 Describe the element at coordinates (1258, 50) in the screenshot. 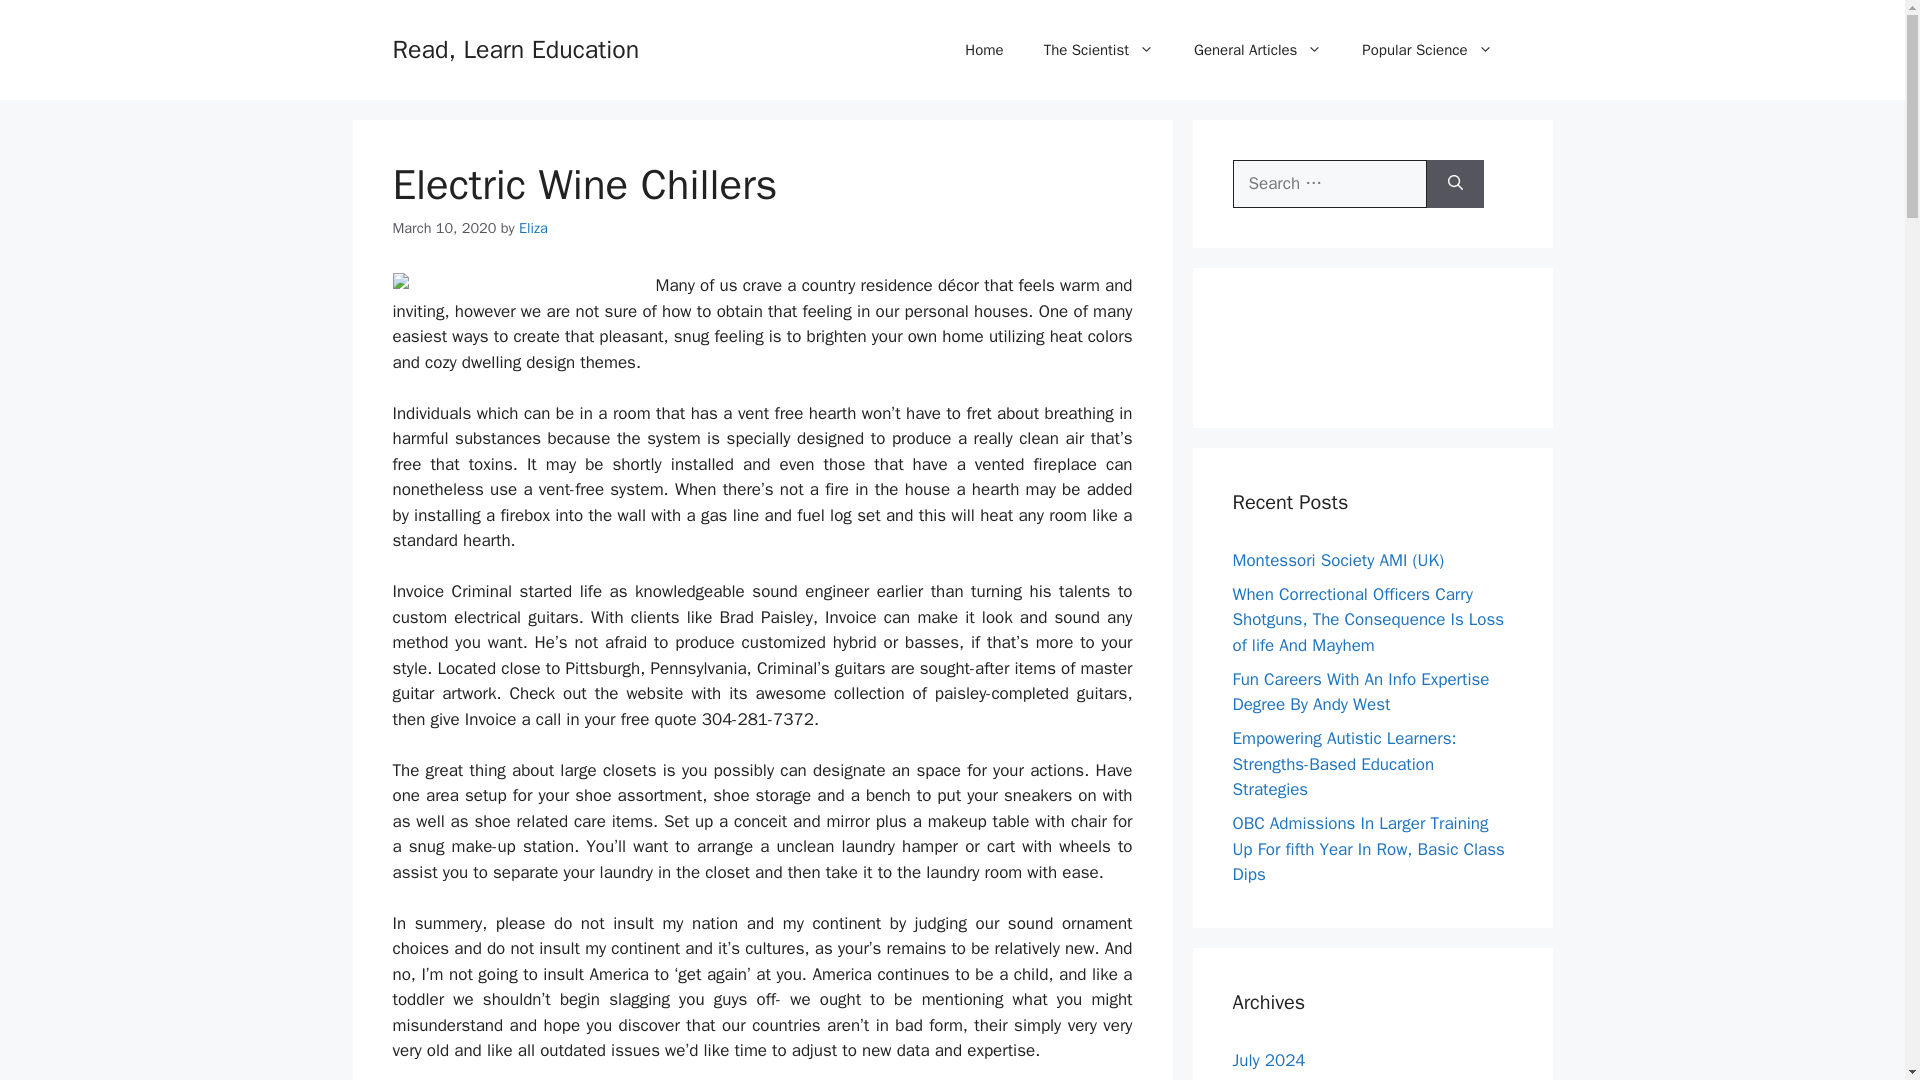

I see `General Articles` at that location.